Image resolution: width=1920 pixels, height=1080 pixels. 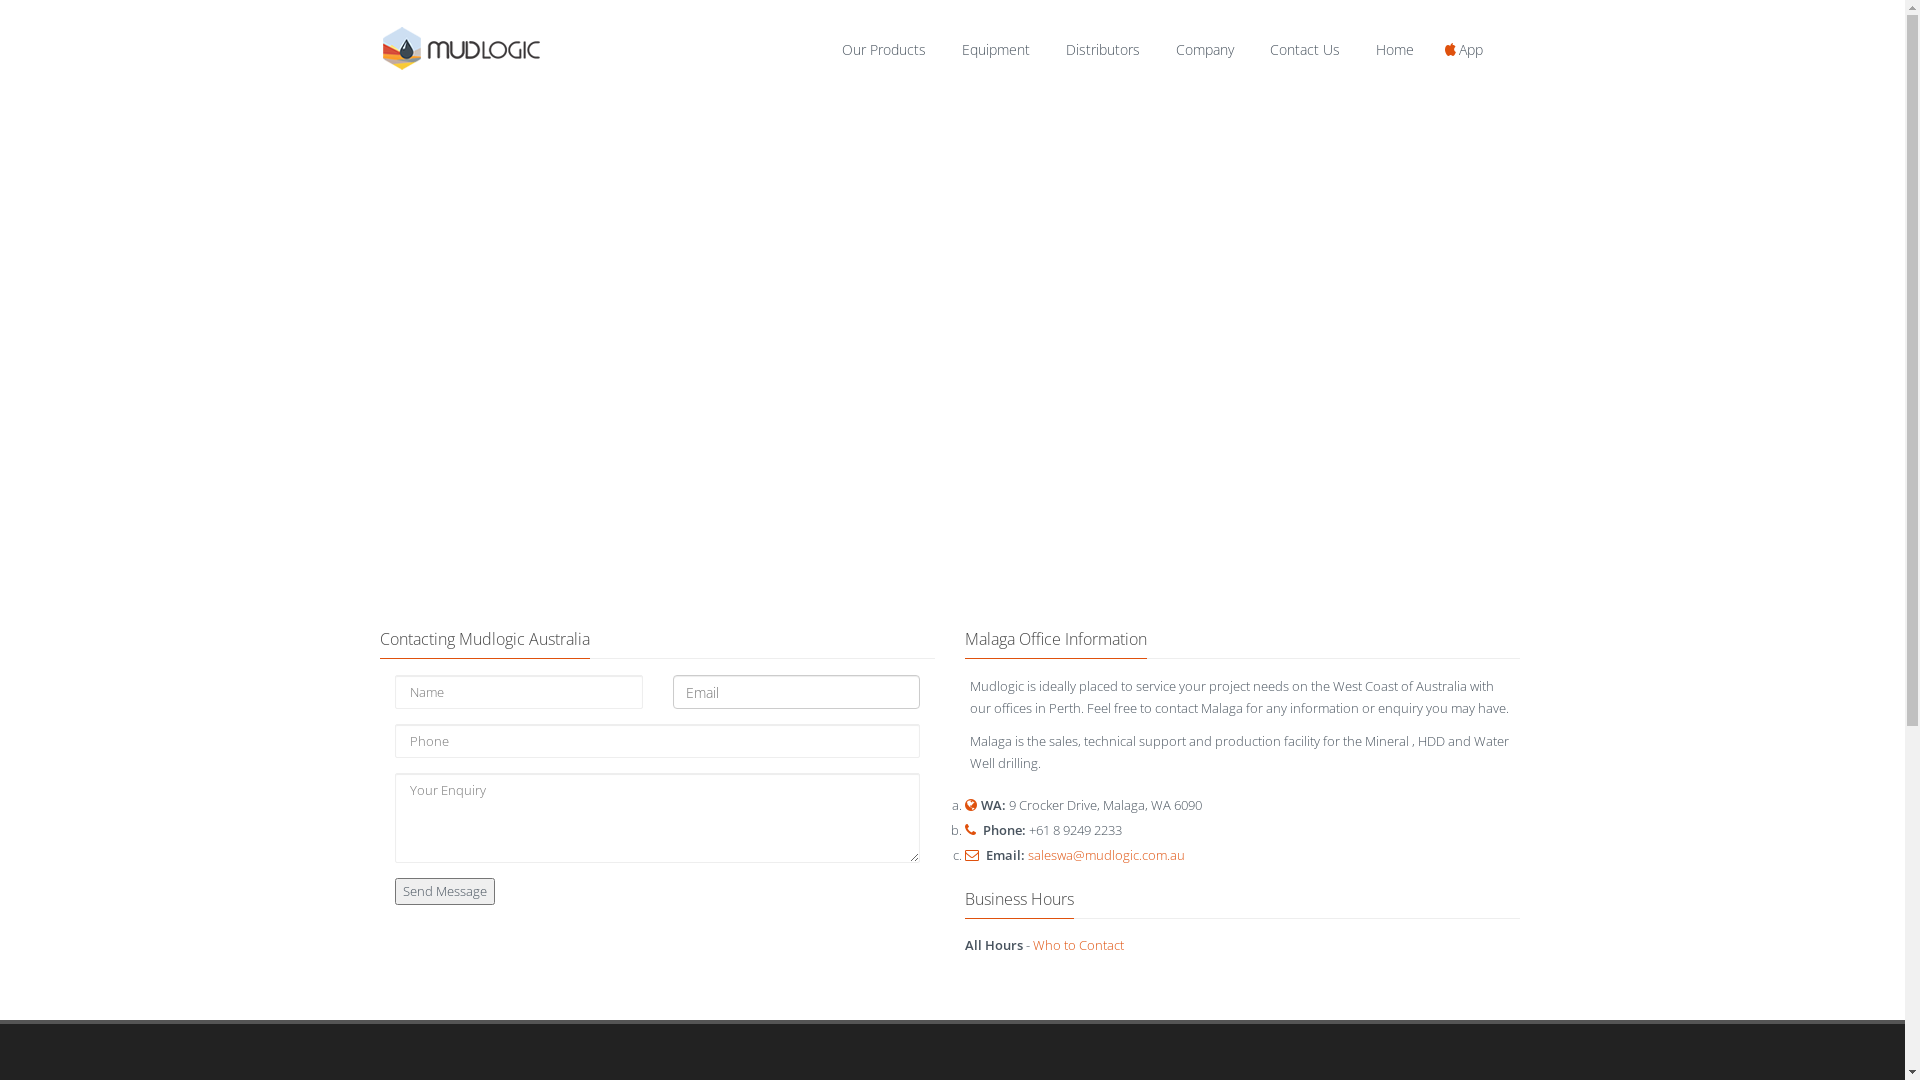 What do you see at coordinates (1304, 53) in the screenshot?
I see `Contact Us` at bounding box center [1304, 53].